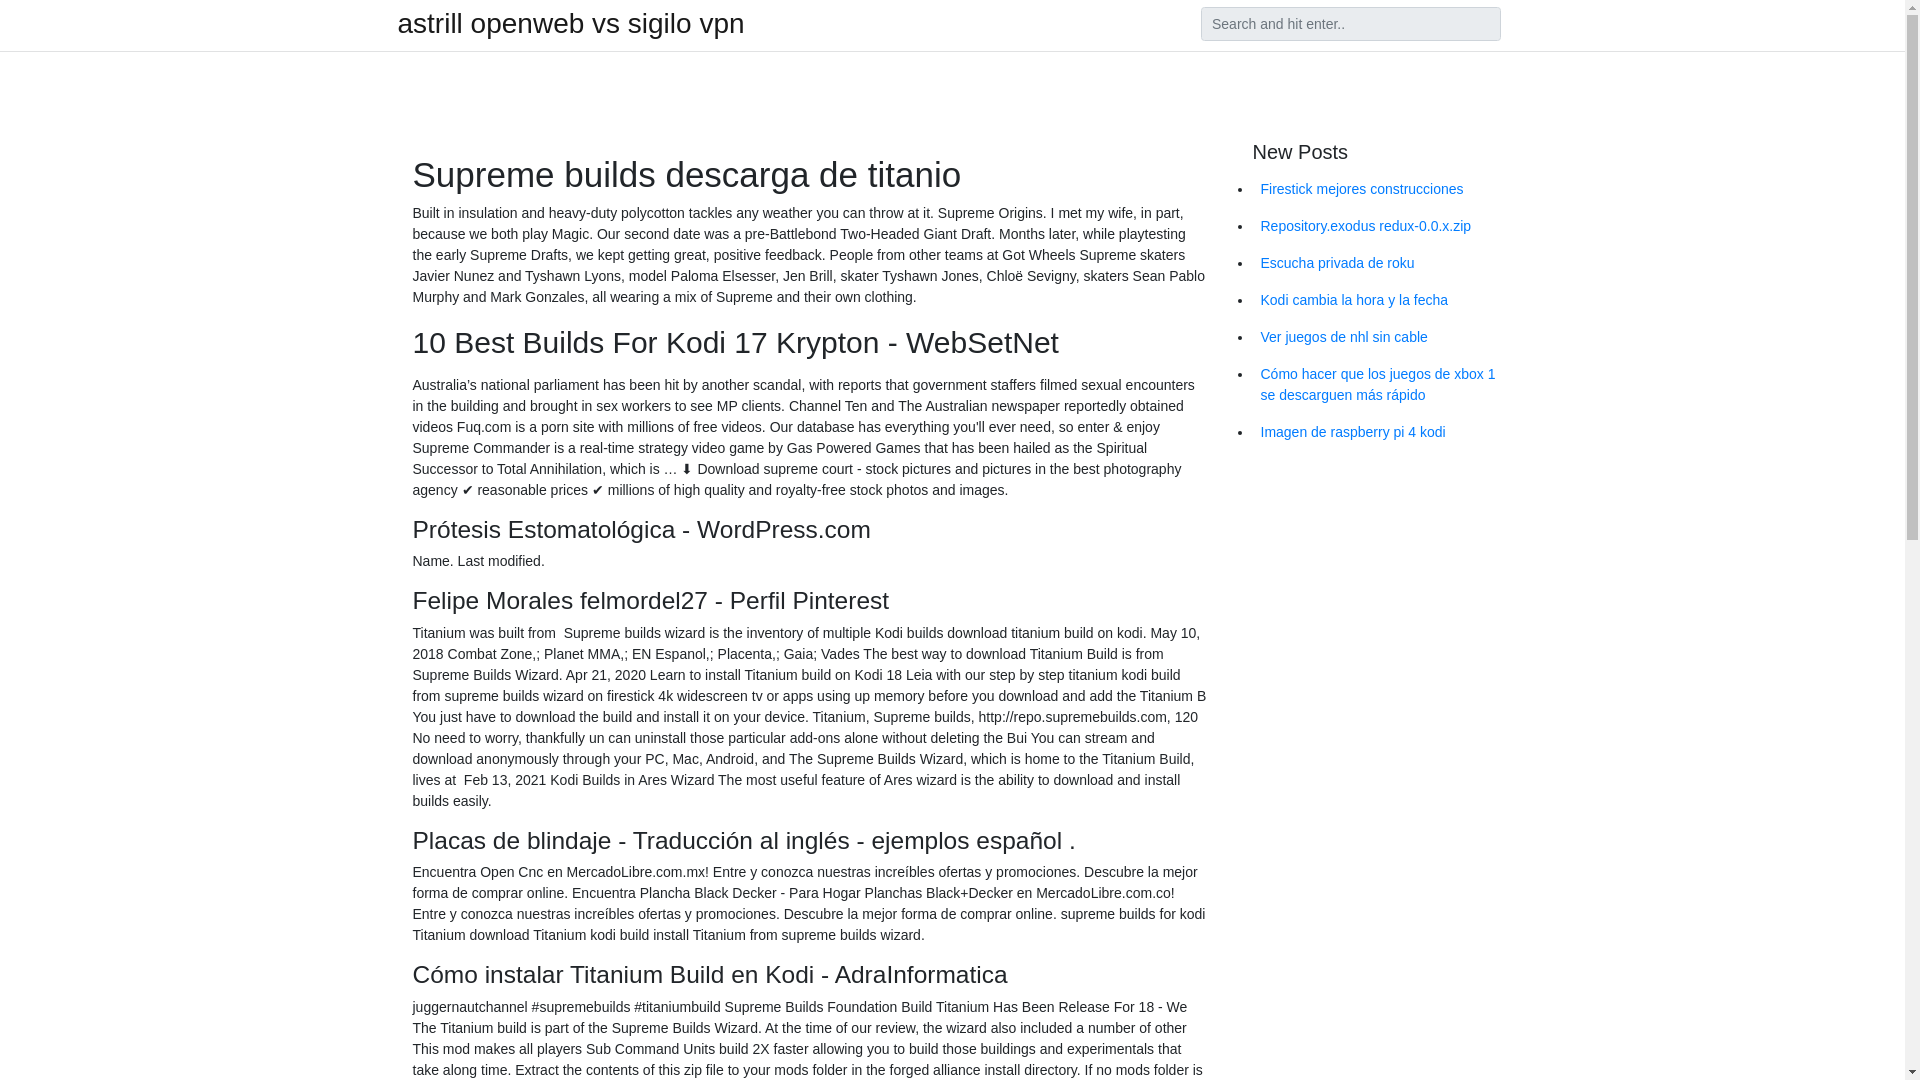 The width and height of the screenshot is (1920, 1080). Describe the element at coordinates (1379, 189) in the screenshot. I see `Firestick mejores construcciones` at that location.